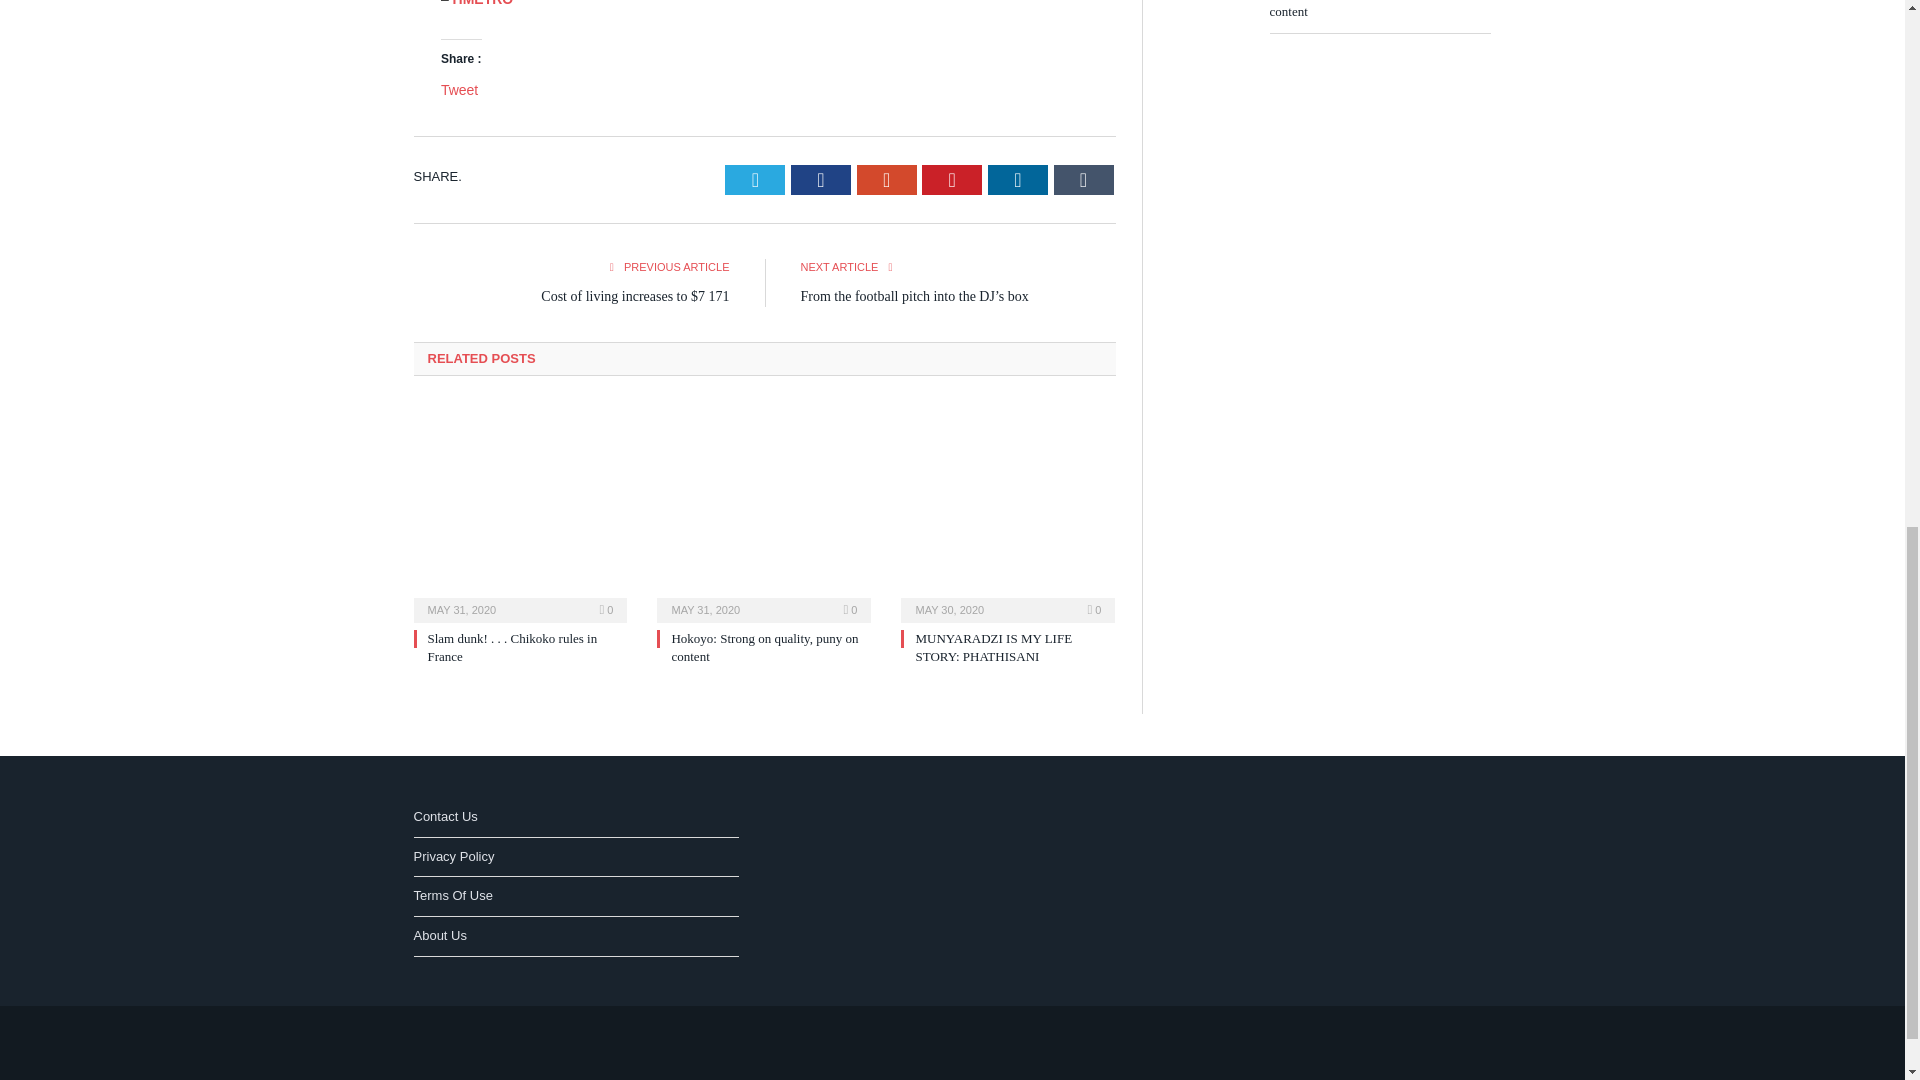 This screenshot has width=1920, height=1080. What do you see at coordinates (512, 647) in the screenshot?
I see `Slam dunk! . . . Chikoko rules in France` at bounding box center [512, 647].